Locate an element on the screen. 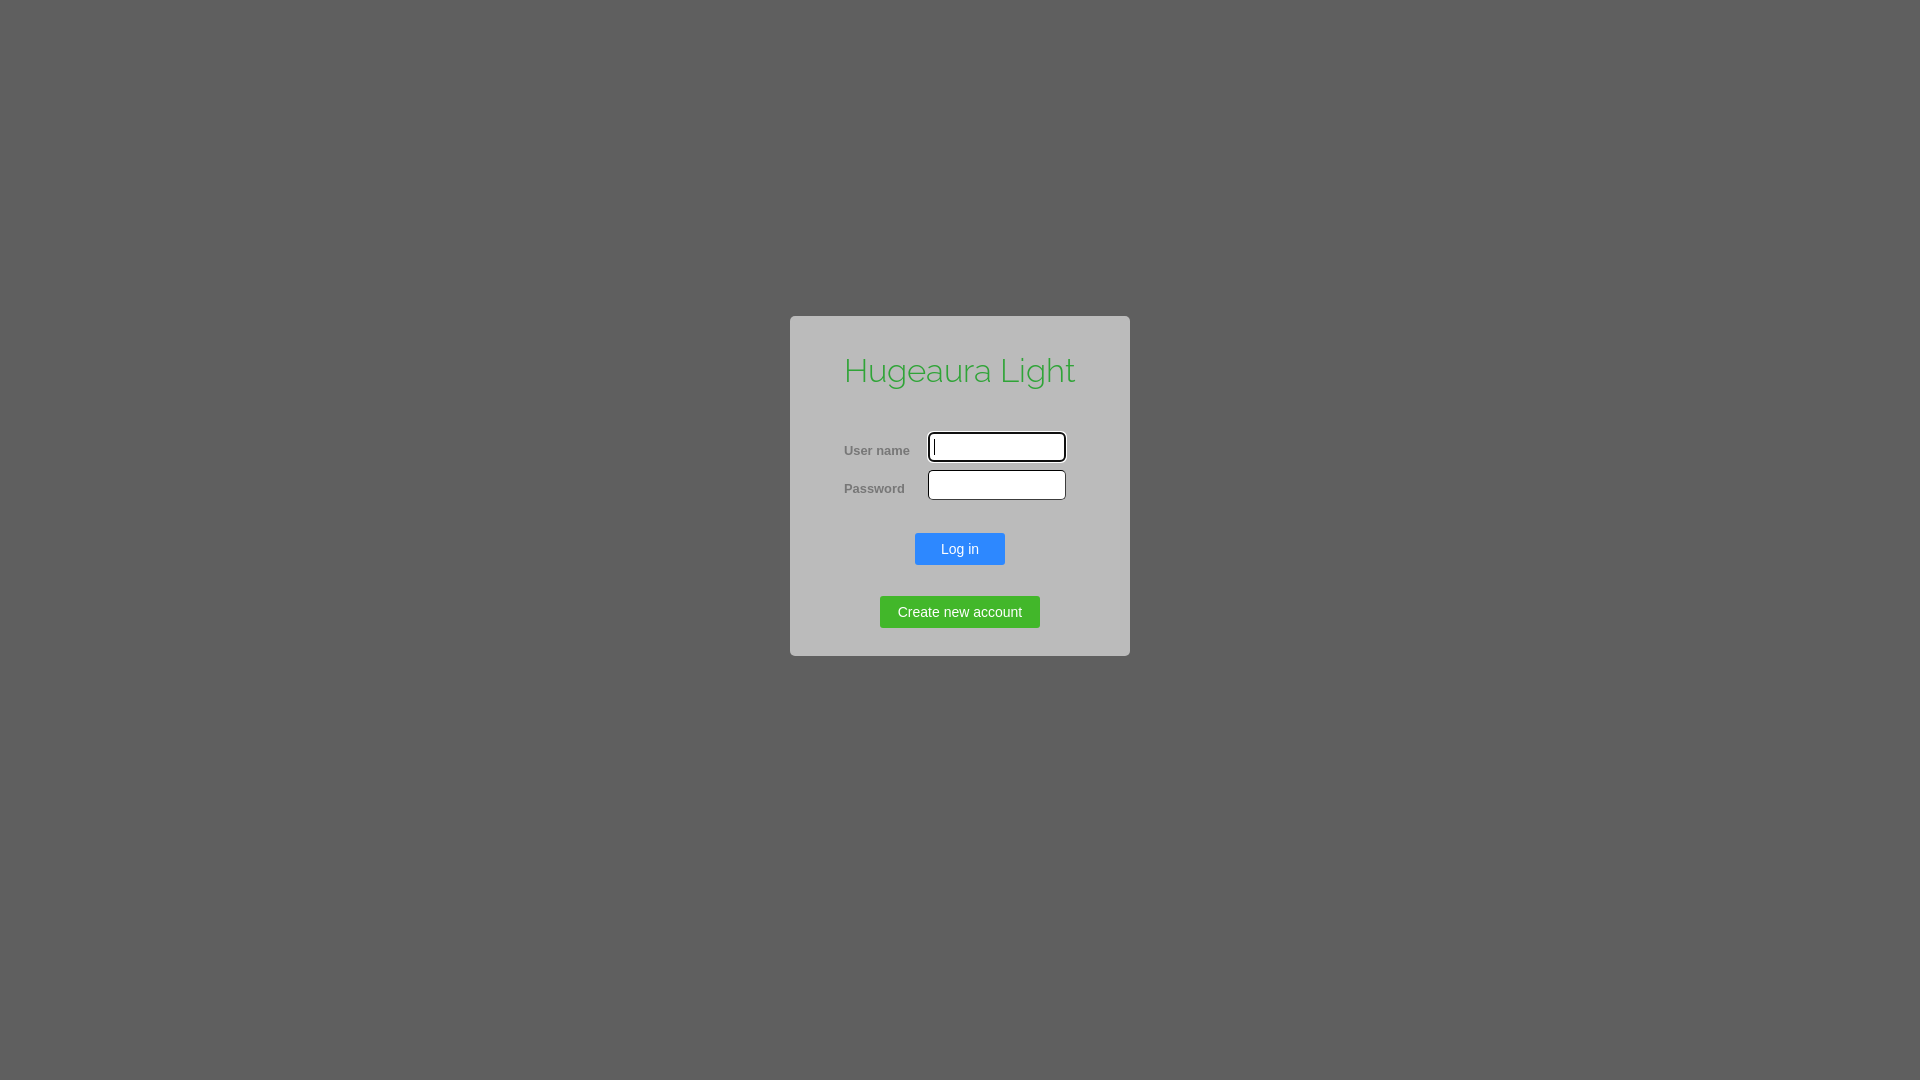 This screenshot has height=1080, width=1920. Log in is located at coordinates (960, 549).